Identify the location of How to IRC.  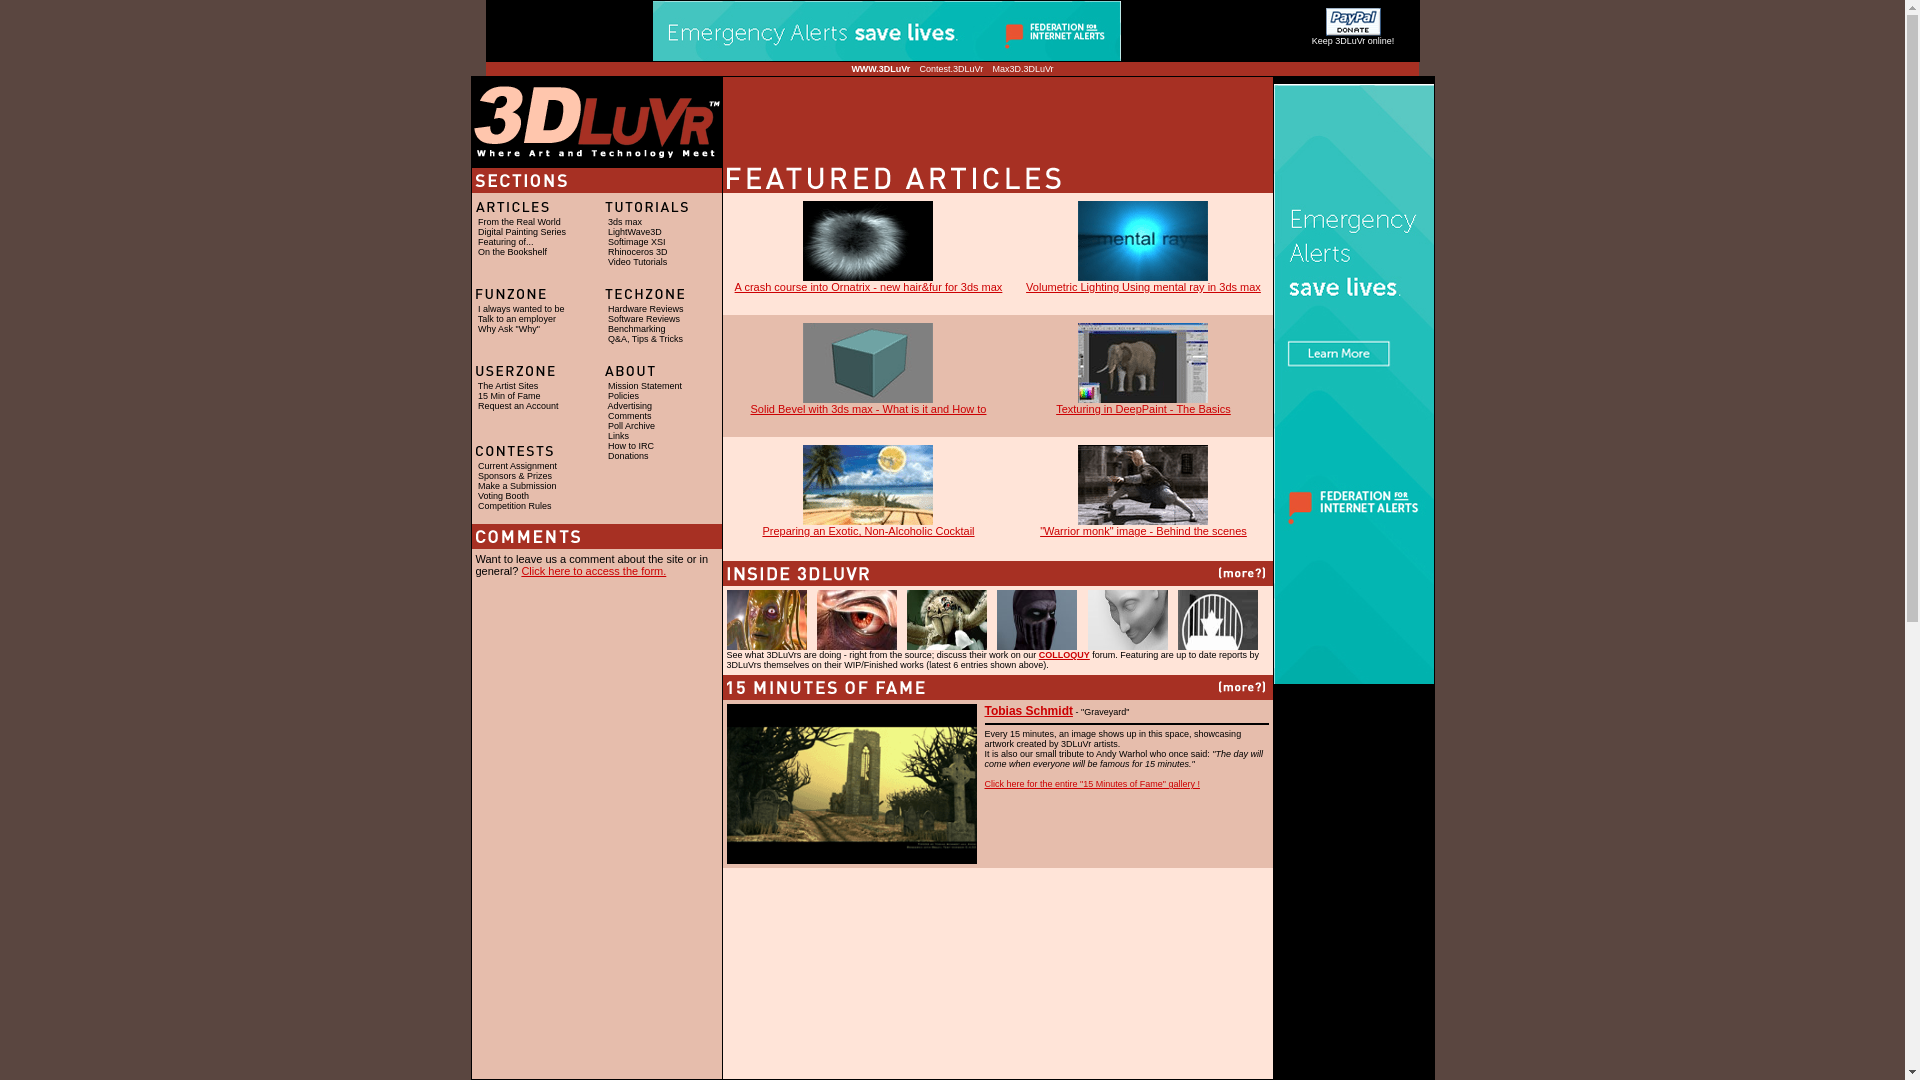
(631, 446).